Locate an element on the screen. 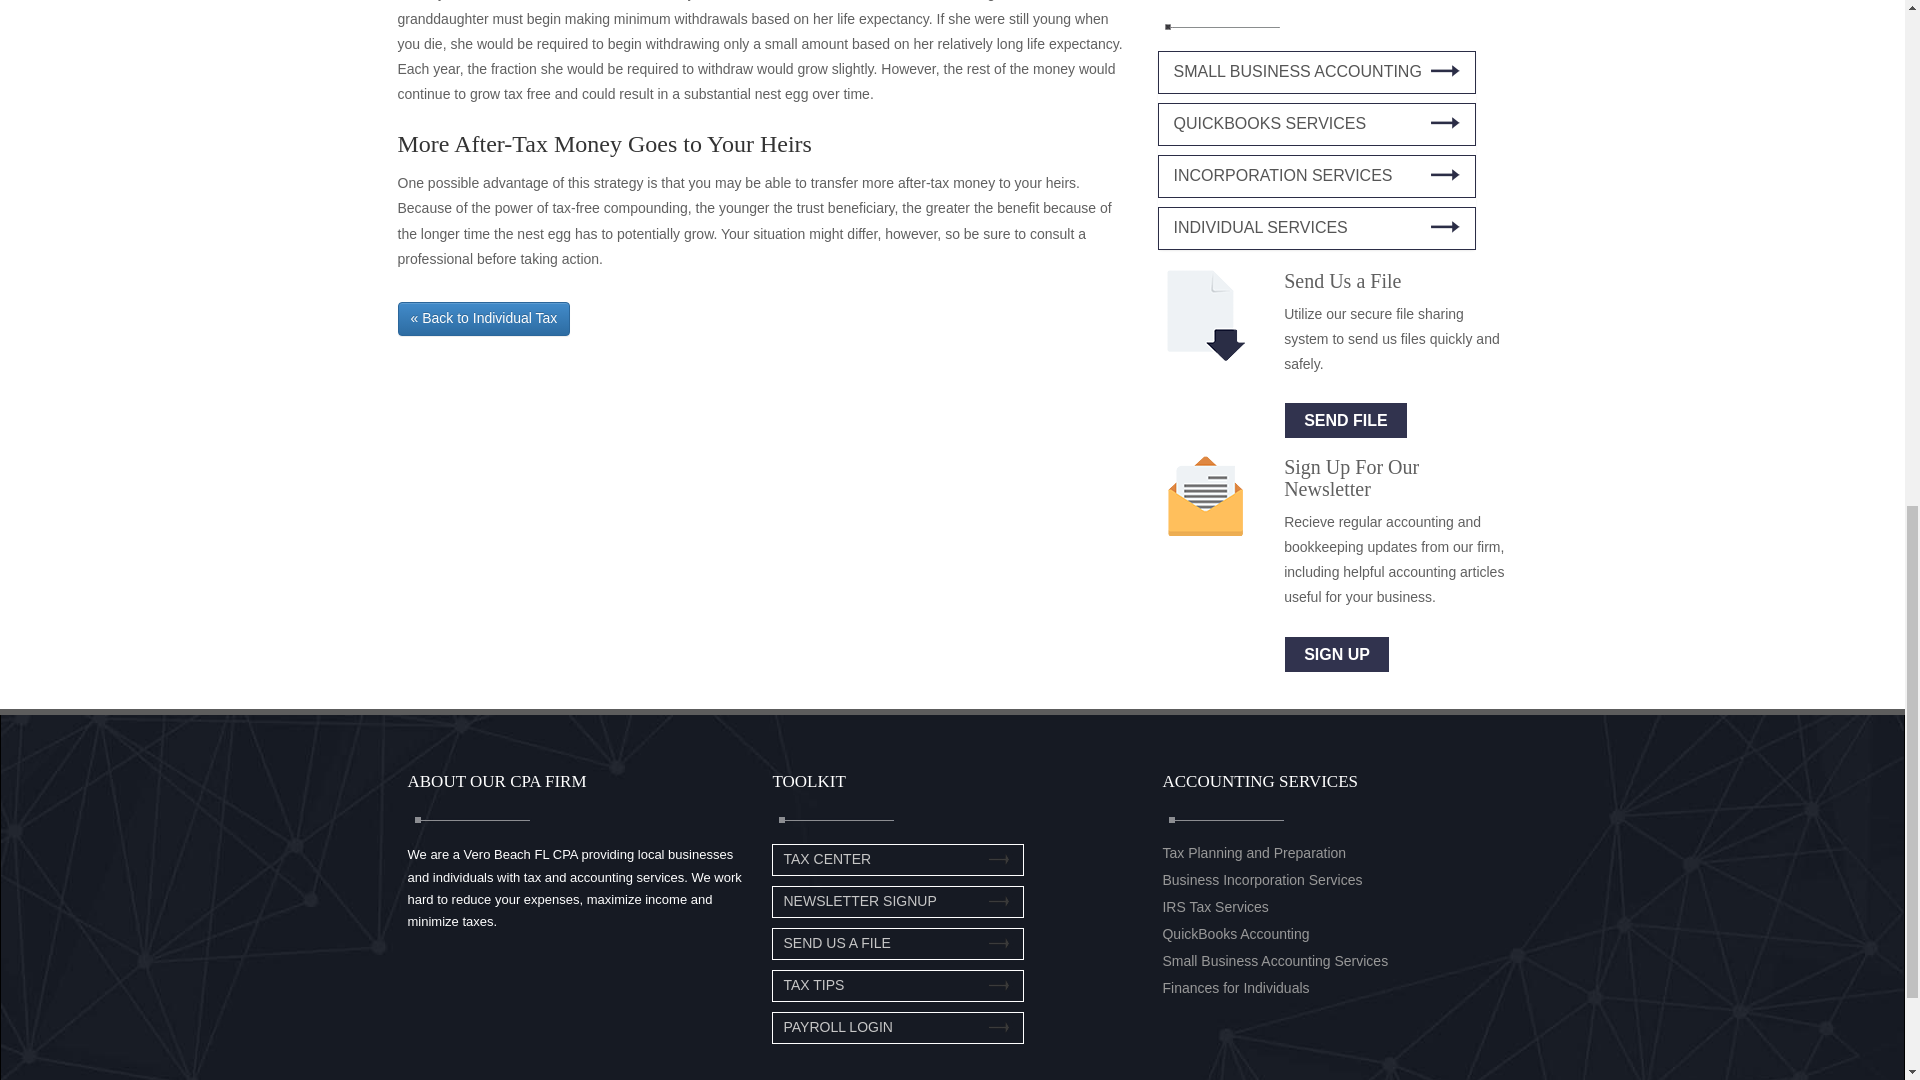 The image size is (1920, 1080). TAX CENTER is located at coordinates (827, 859).